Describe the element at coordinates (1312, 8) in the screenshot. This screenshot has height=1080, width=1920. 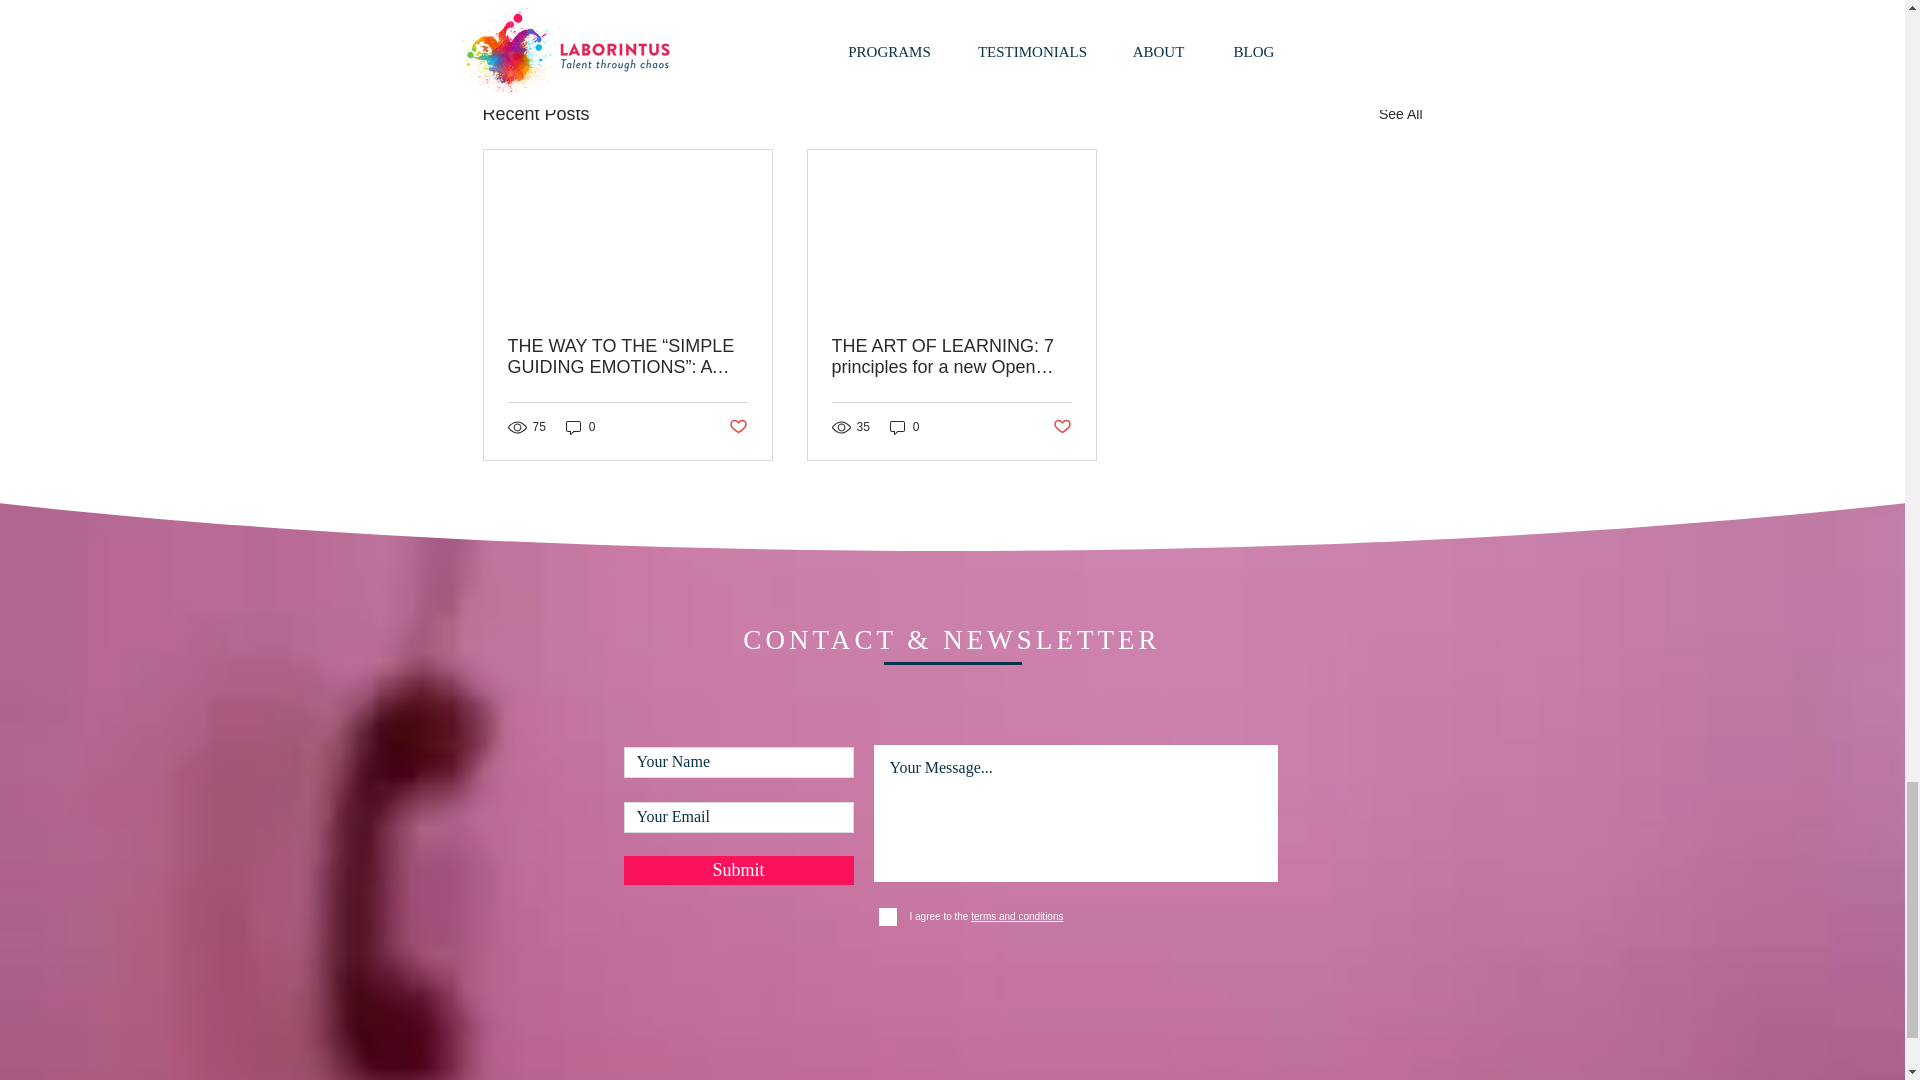
I see `Post not marked as liked` at that location.